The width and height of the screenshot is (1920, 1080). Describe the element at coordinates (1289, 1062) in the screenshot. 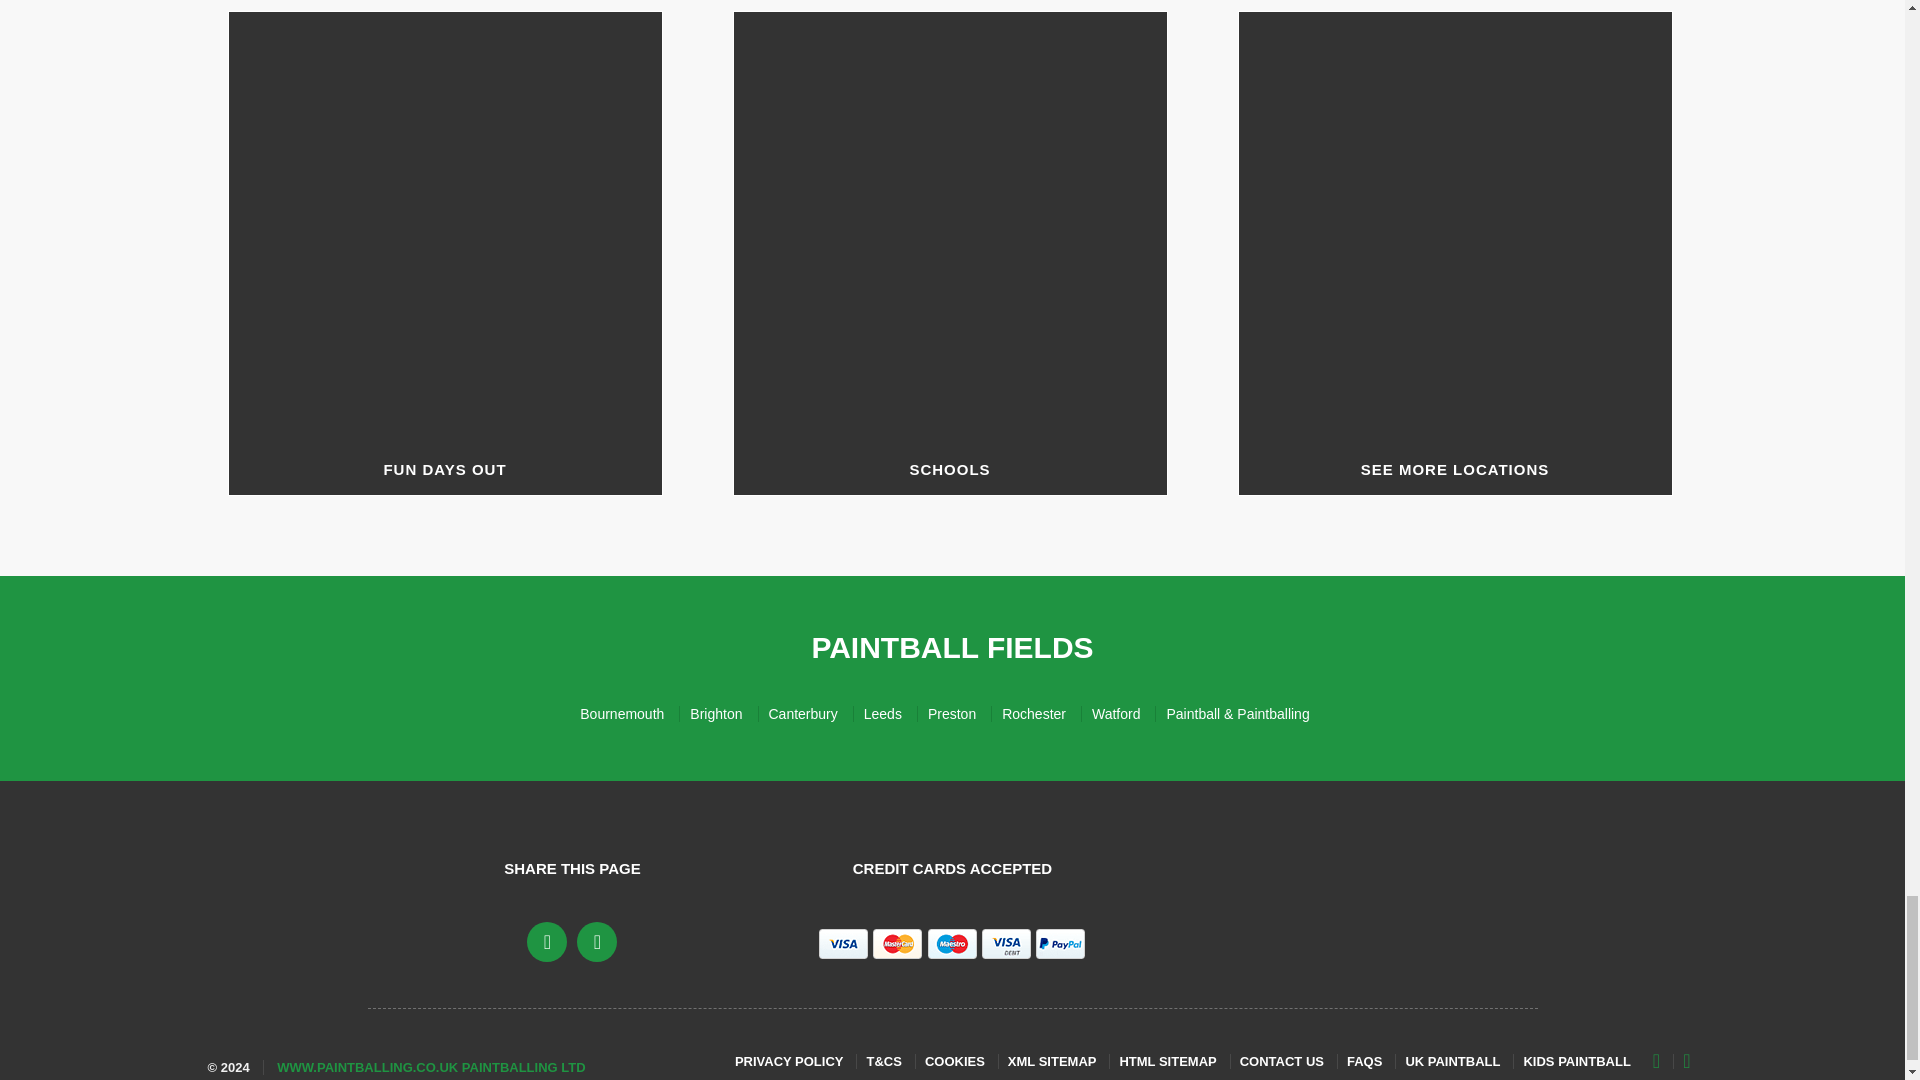

I see `Paintball Contact Us` at that location.